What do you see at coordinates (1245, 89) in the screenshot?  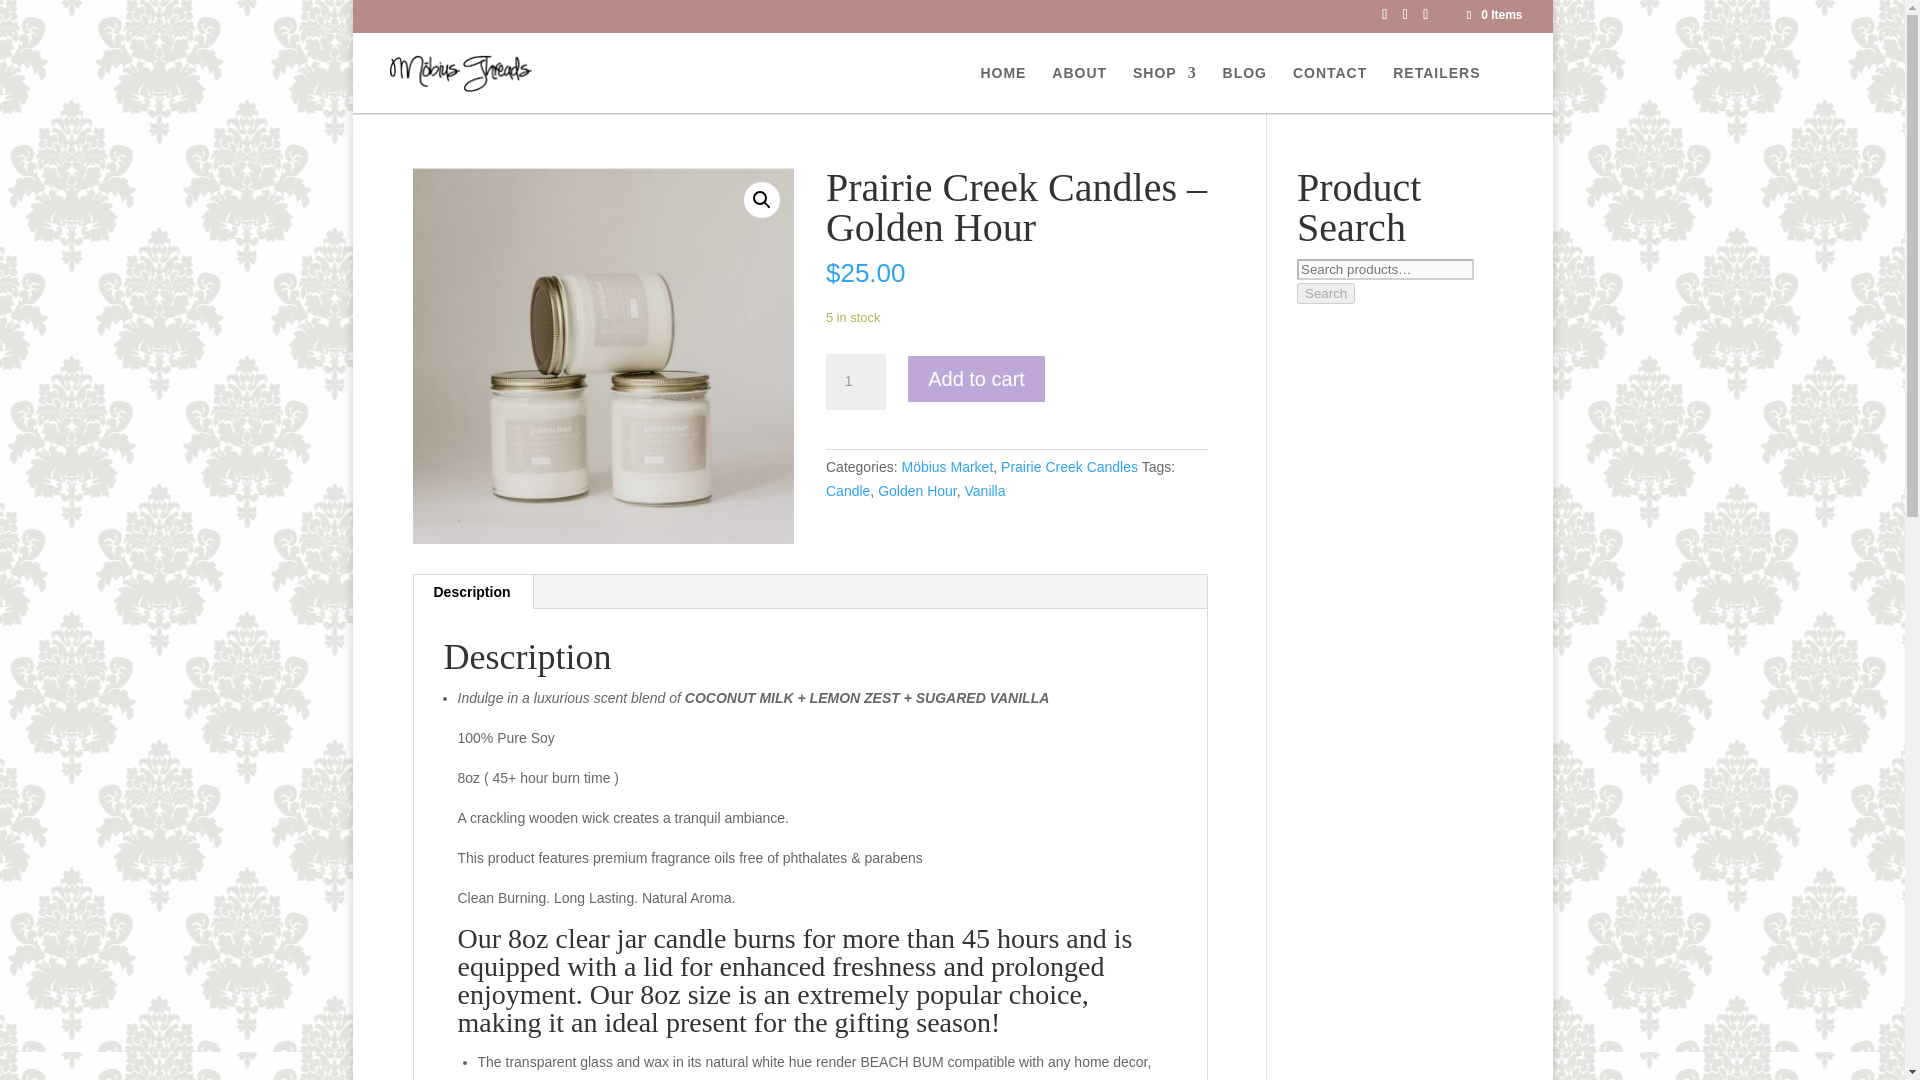 I see `BLOG` at bounding box center [1245, 89].